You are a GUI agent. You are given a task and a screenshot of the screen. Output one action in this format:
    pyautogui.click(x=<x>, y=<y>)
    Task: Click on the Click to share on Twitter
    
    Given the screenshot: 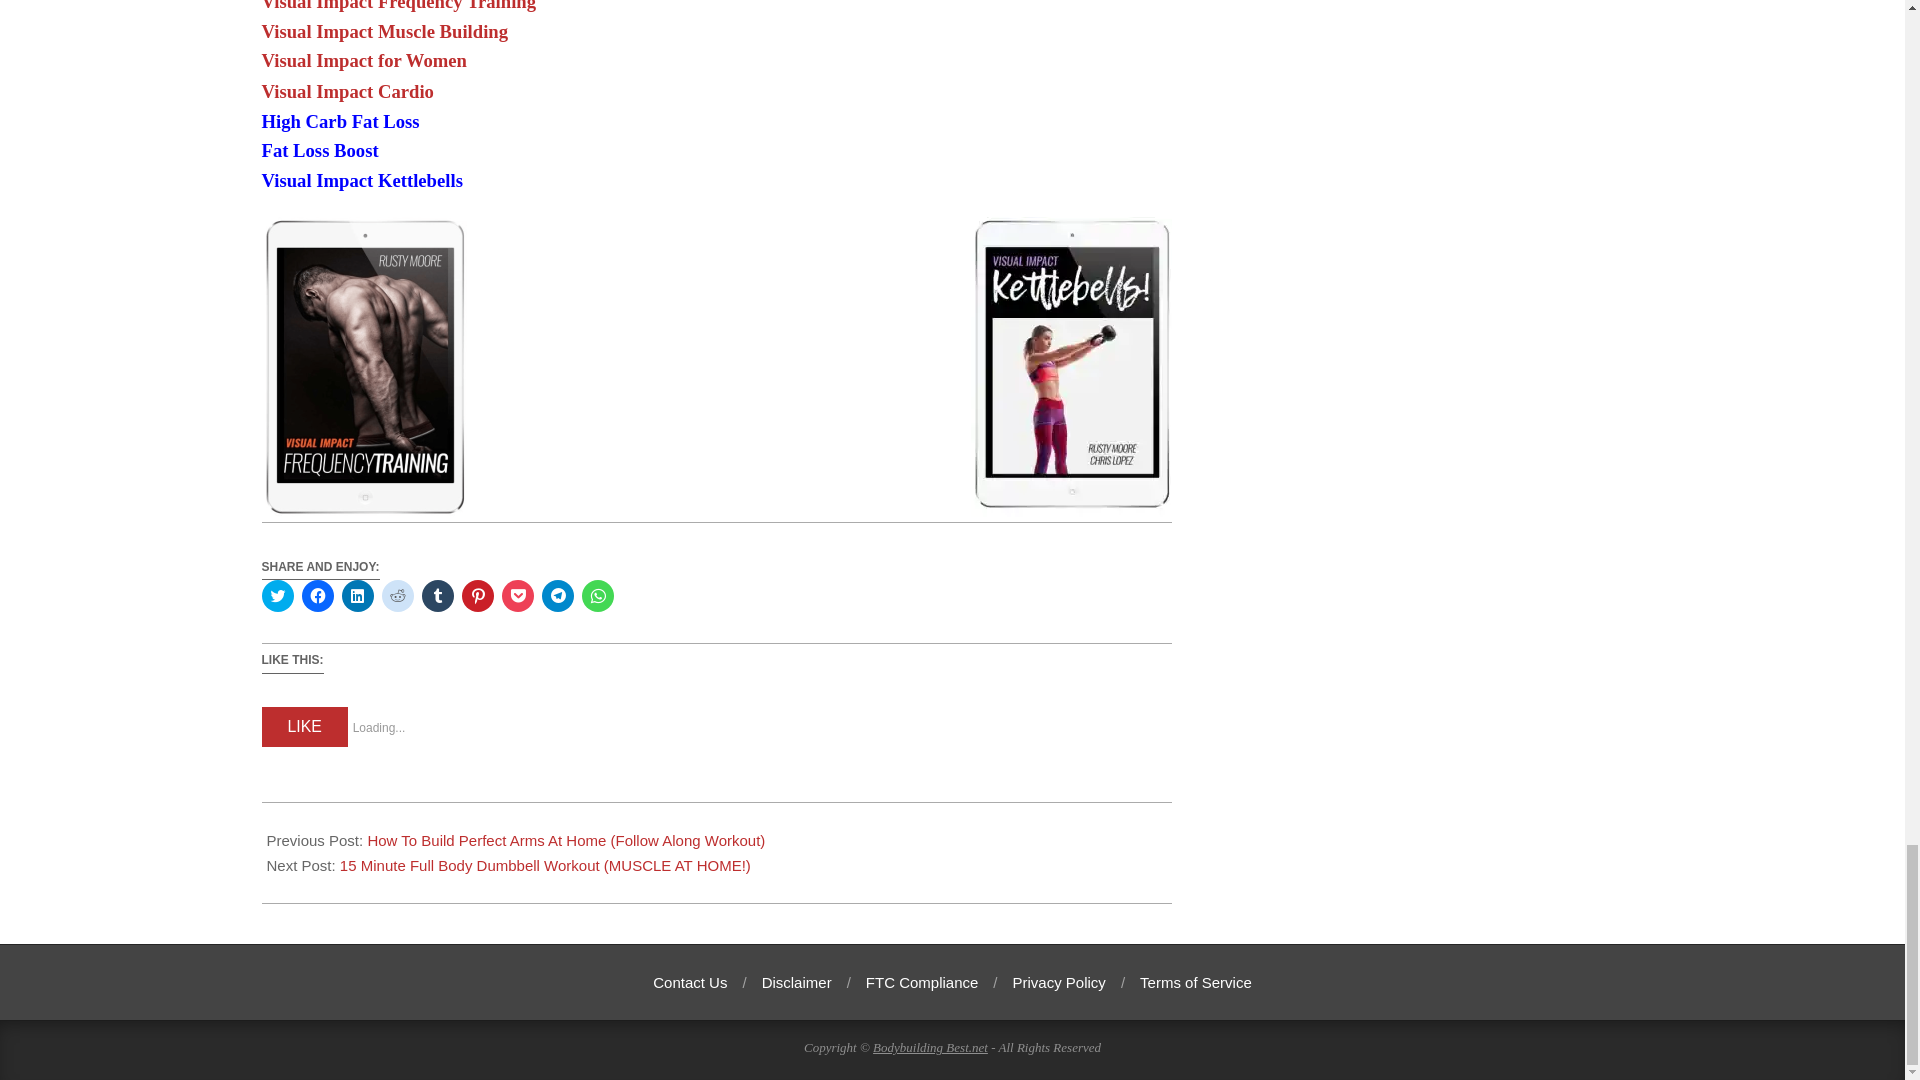 What is the action you would take?
    pyautogui.click(x=277, y=596)
    